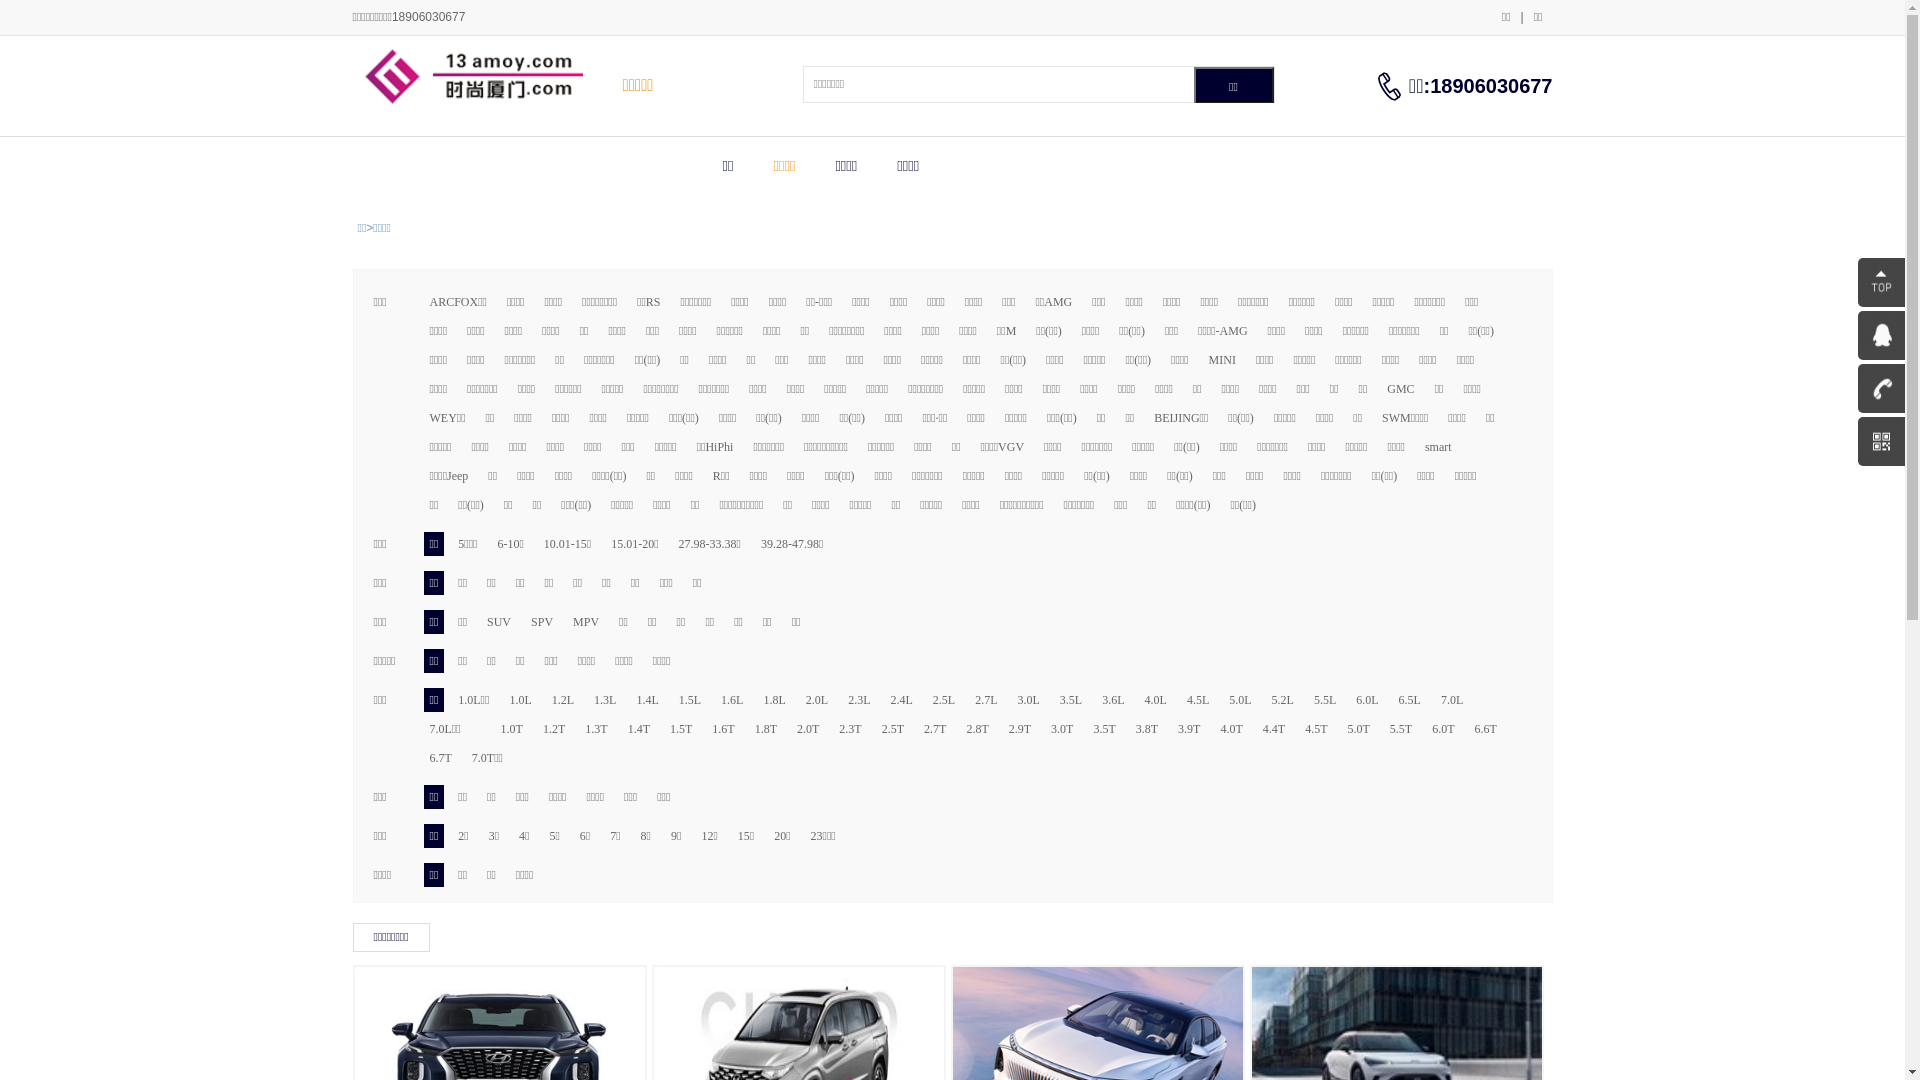 The width and height of the screenshot is (1920, 1080). What do you see at coordinates (690, 700) in the screenshot?
I see `1.5L` at bounding box center [690, 700].